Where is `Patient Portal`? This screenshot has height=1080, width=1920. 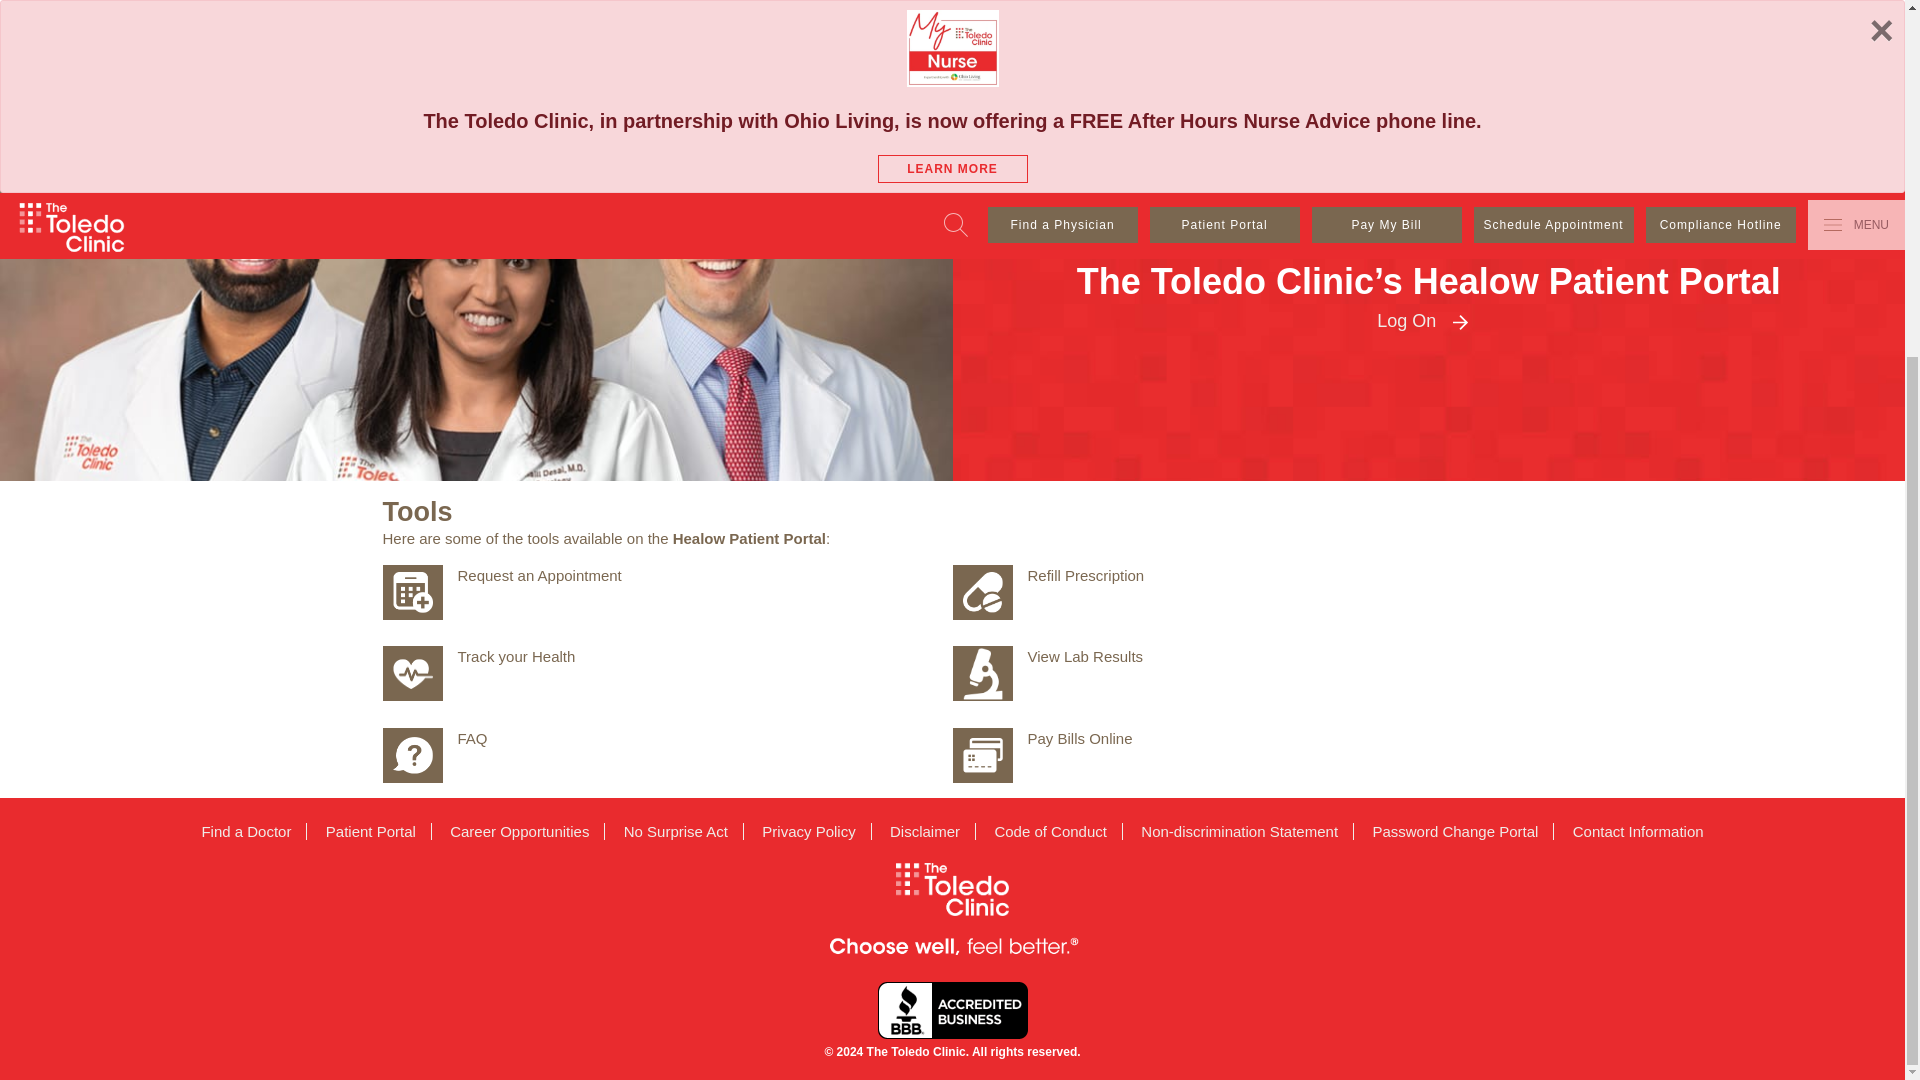 Patient Portal is located at coordinates (372, 831).